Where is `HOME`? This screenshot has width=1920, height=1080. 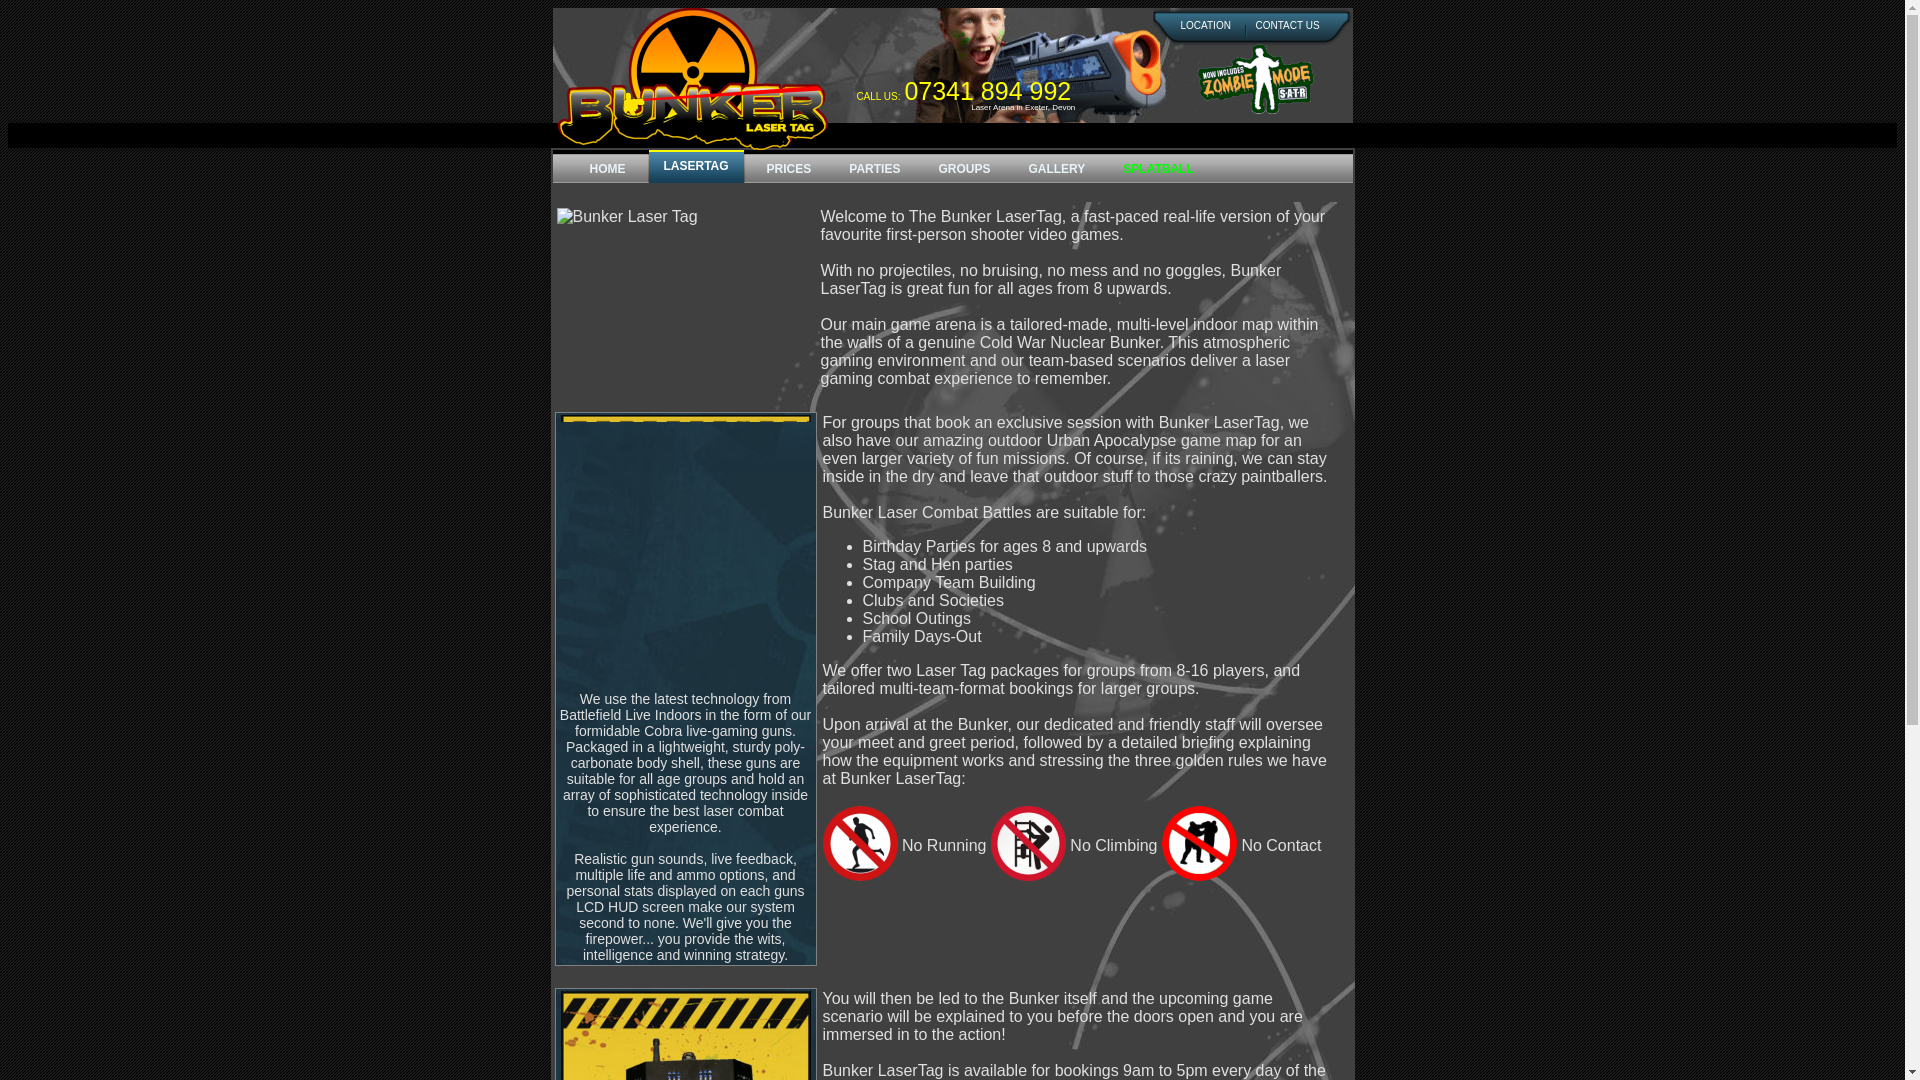
HOME is located at coordinates (608, 166).